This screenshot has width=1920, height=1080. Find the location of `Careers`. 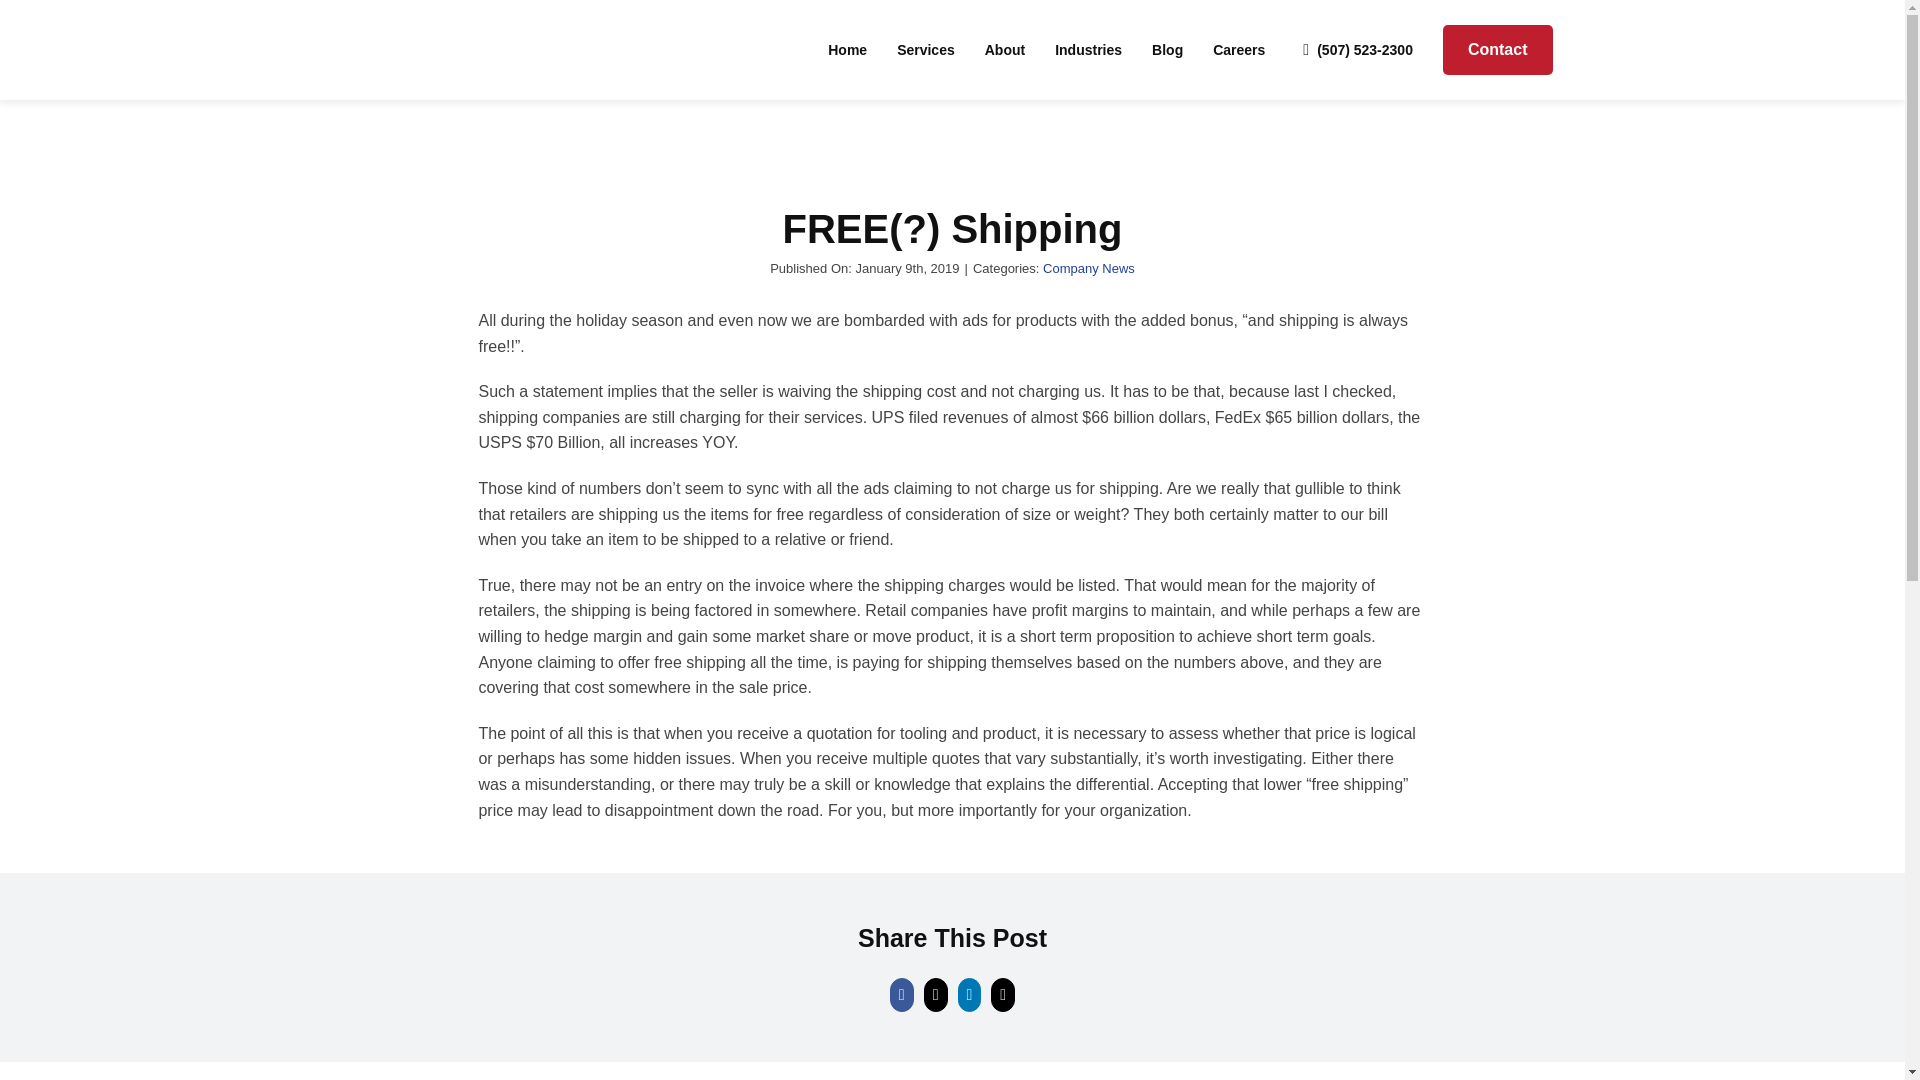

Careers is located at coordinates (1239, 49).